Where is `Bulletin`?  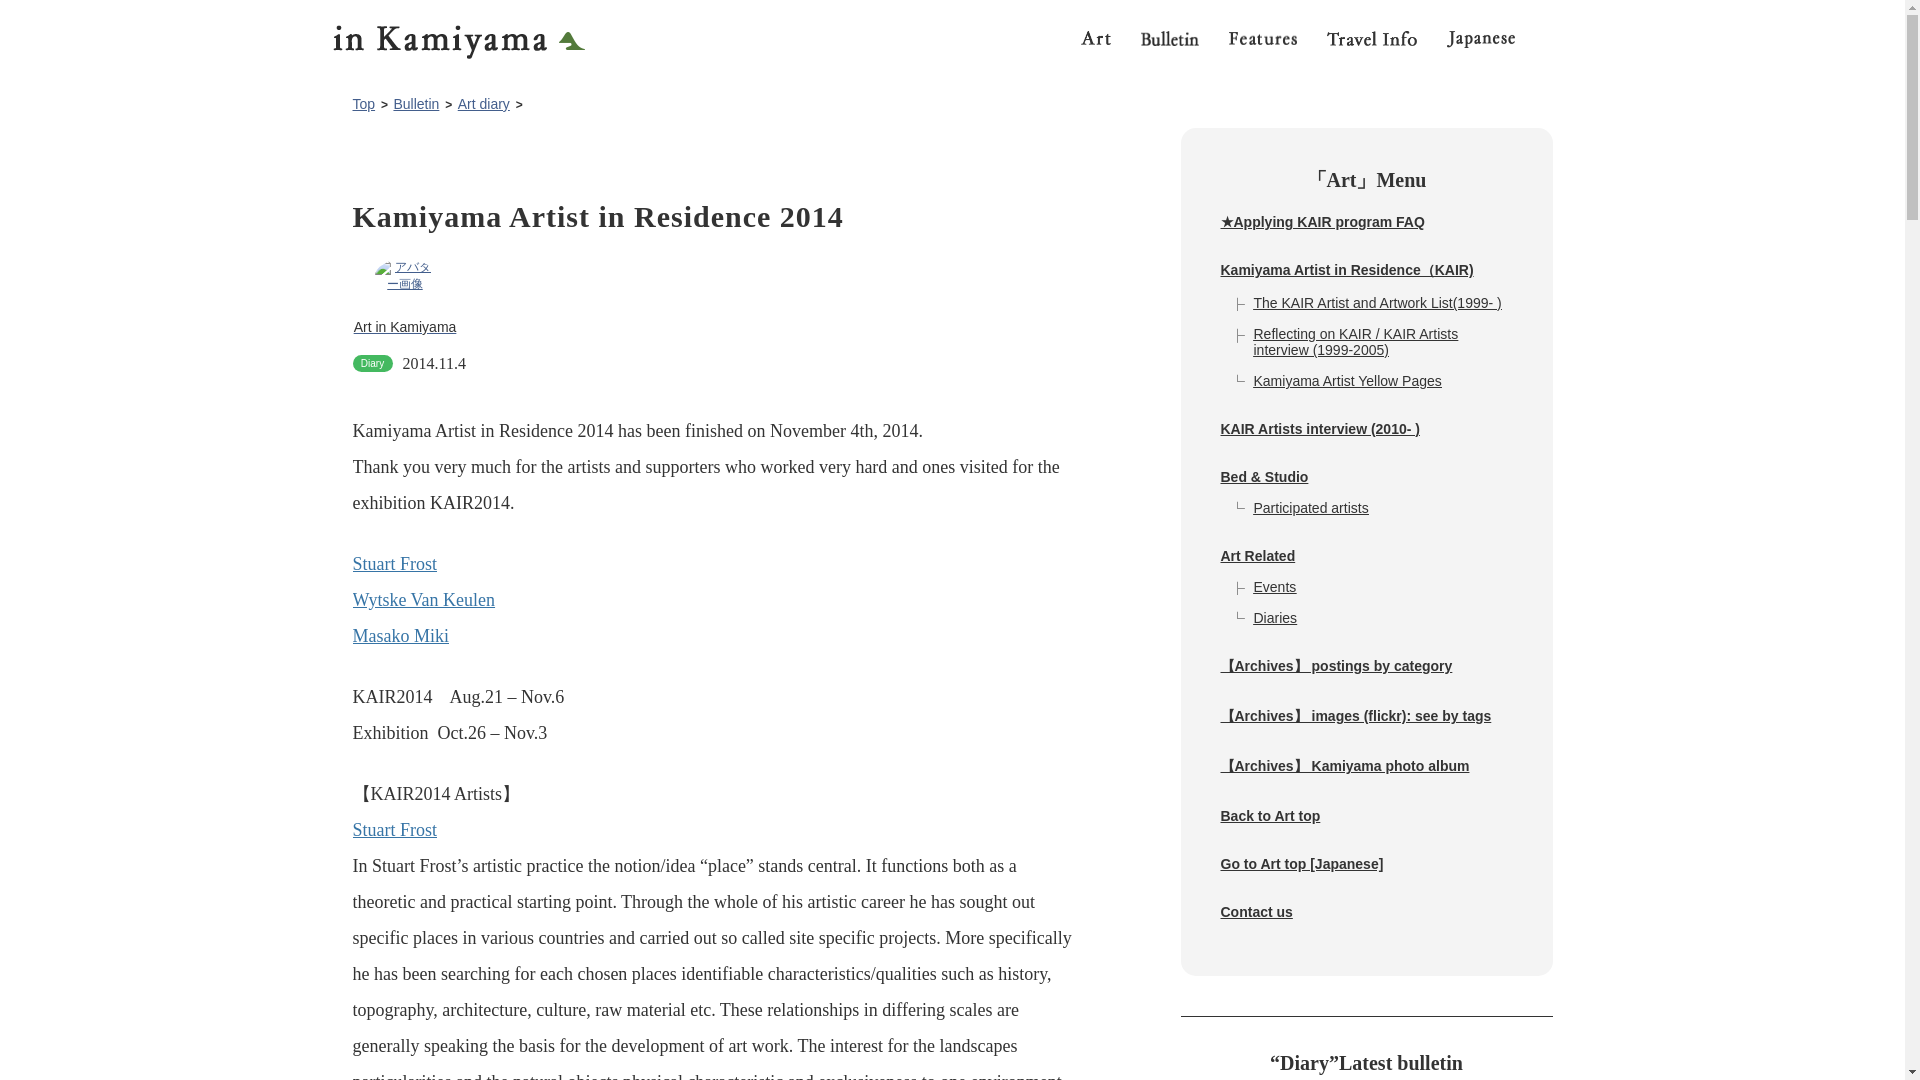
Bulletin is located at coordinates (416, 104).